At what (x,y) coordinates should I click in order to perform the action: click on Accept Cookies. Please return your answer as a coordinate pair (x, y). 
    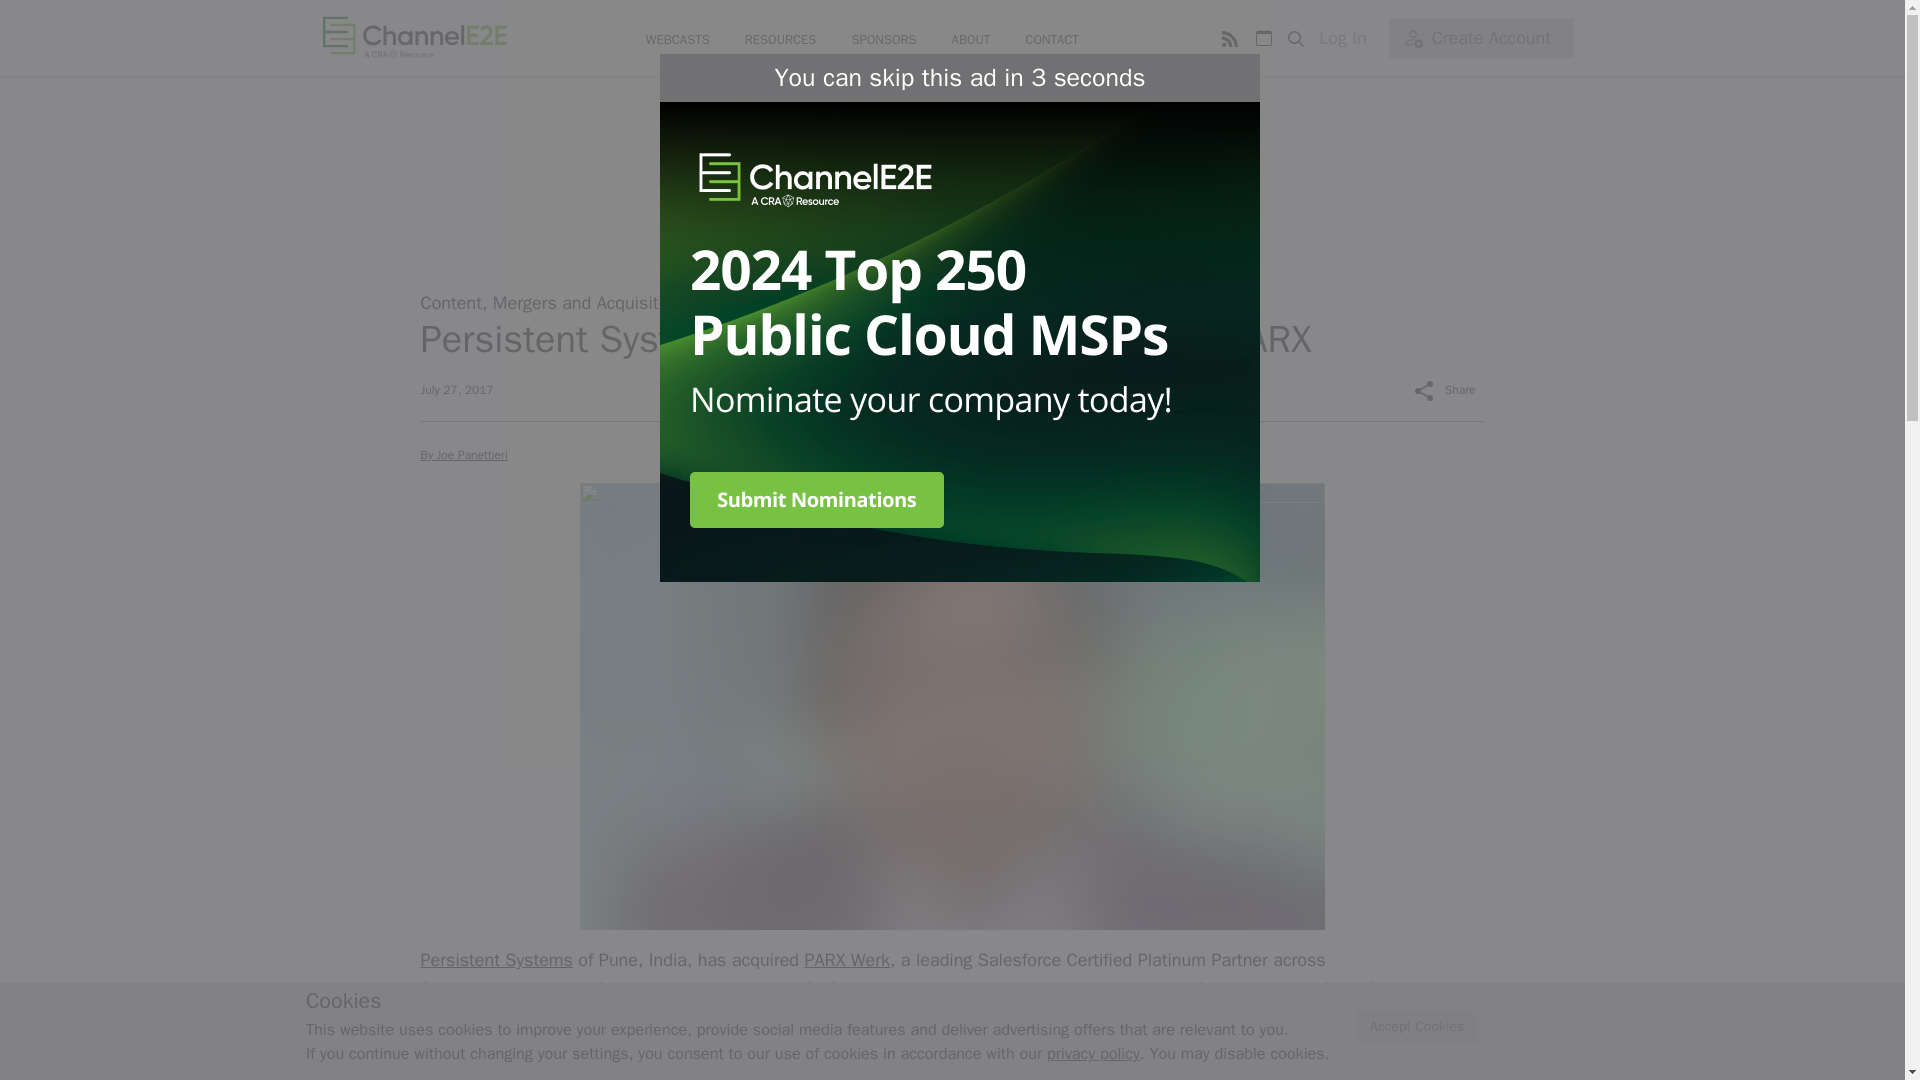
    Looking at the image, I should click on (1418, 1027).